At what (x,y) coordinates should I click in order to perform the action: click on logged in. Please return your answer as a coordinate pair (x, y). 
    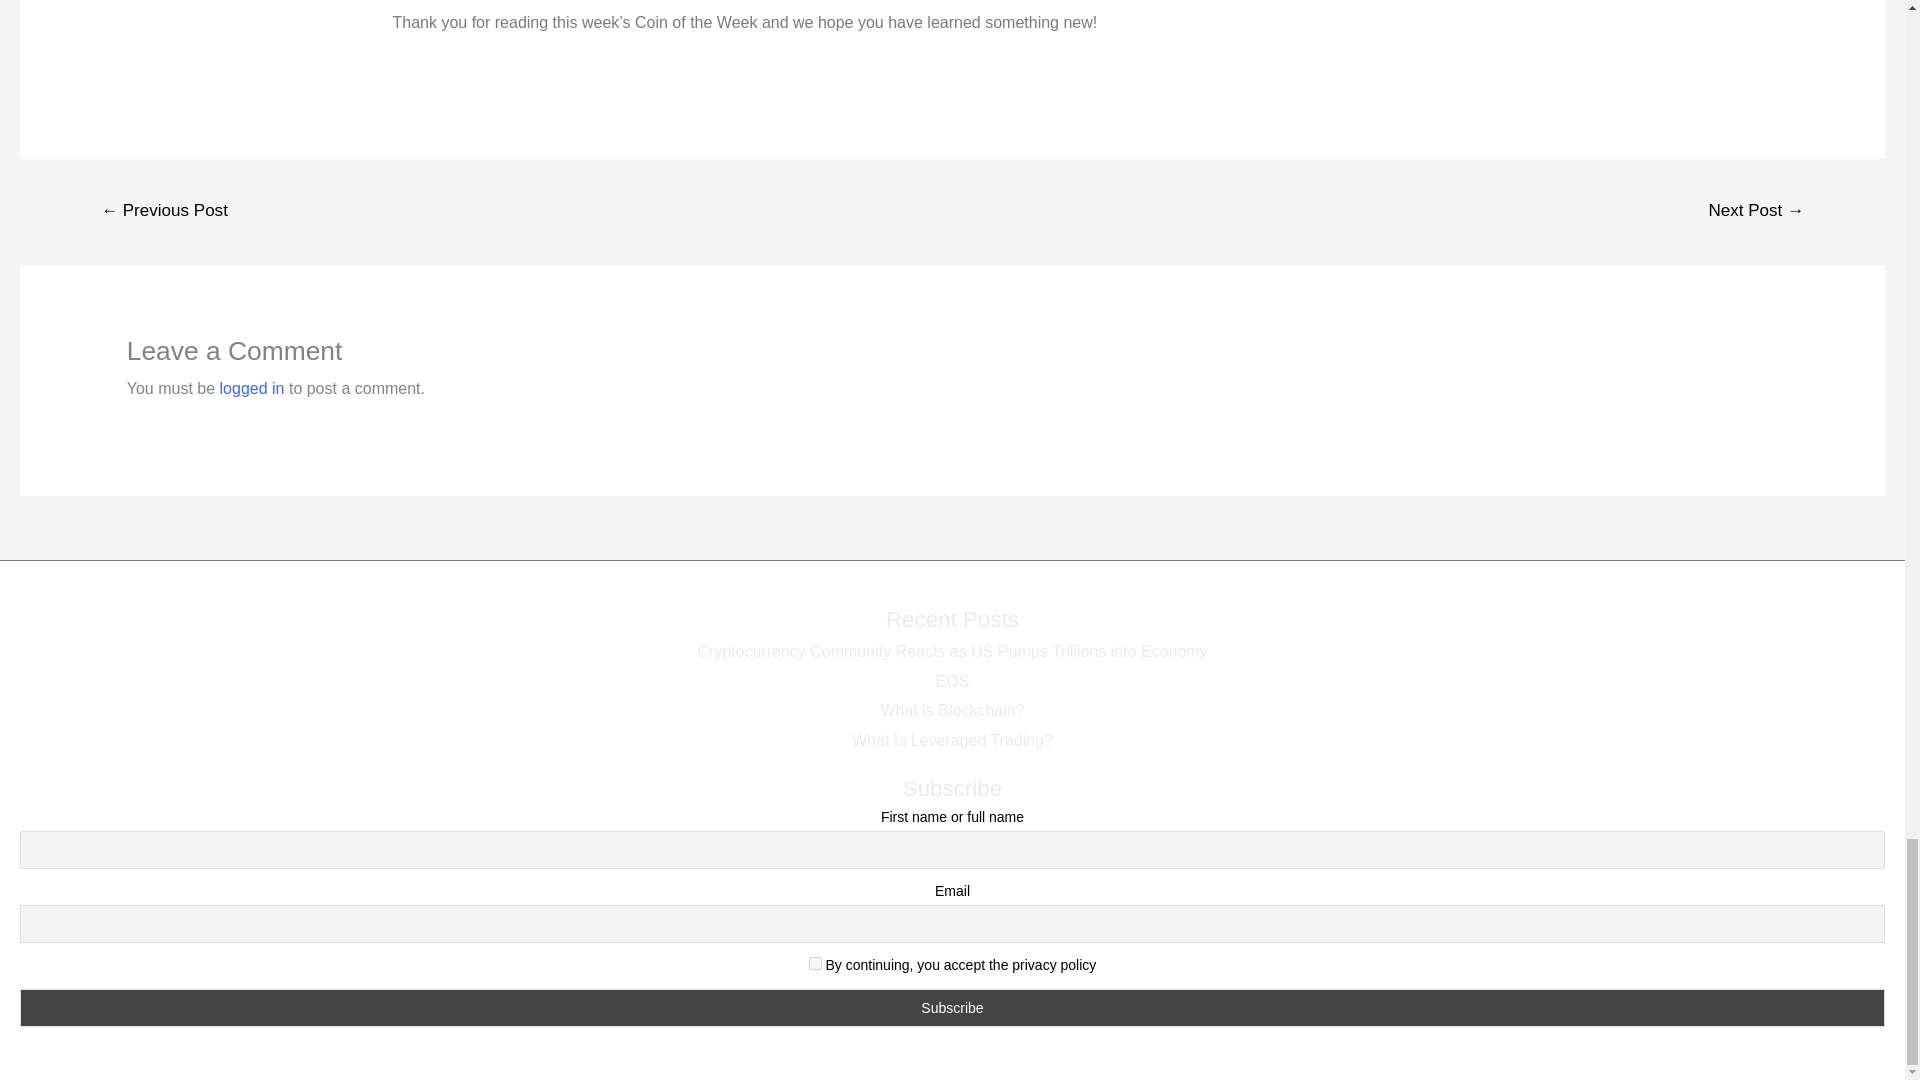
    Looking at the image, I should click on (252, 388).